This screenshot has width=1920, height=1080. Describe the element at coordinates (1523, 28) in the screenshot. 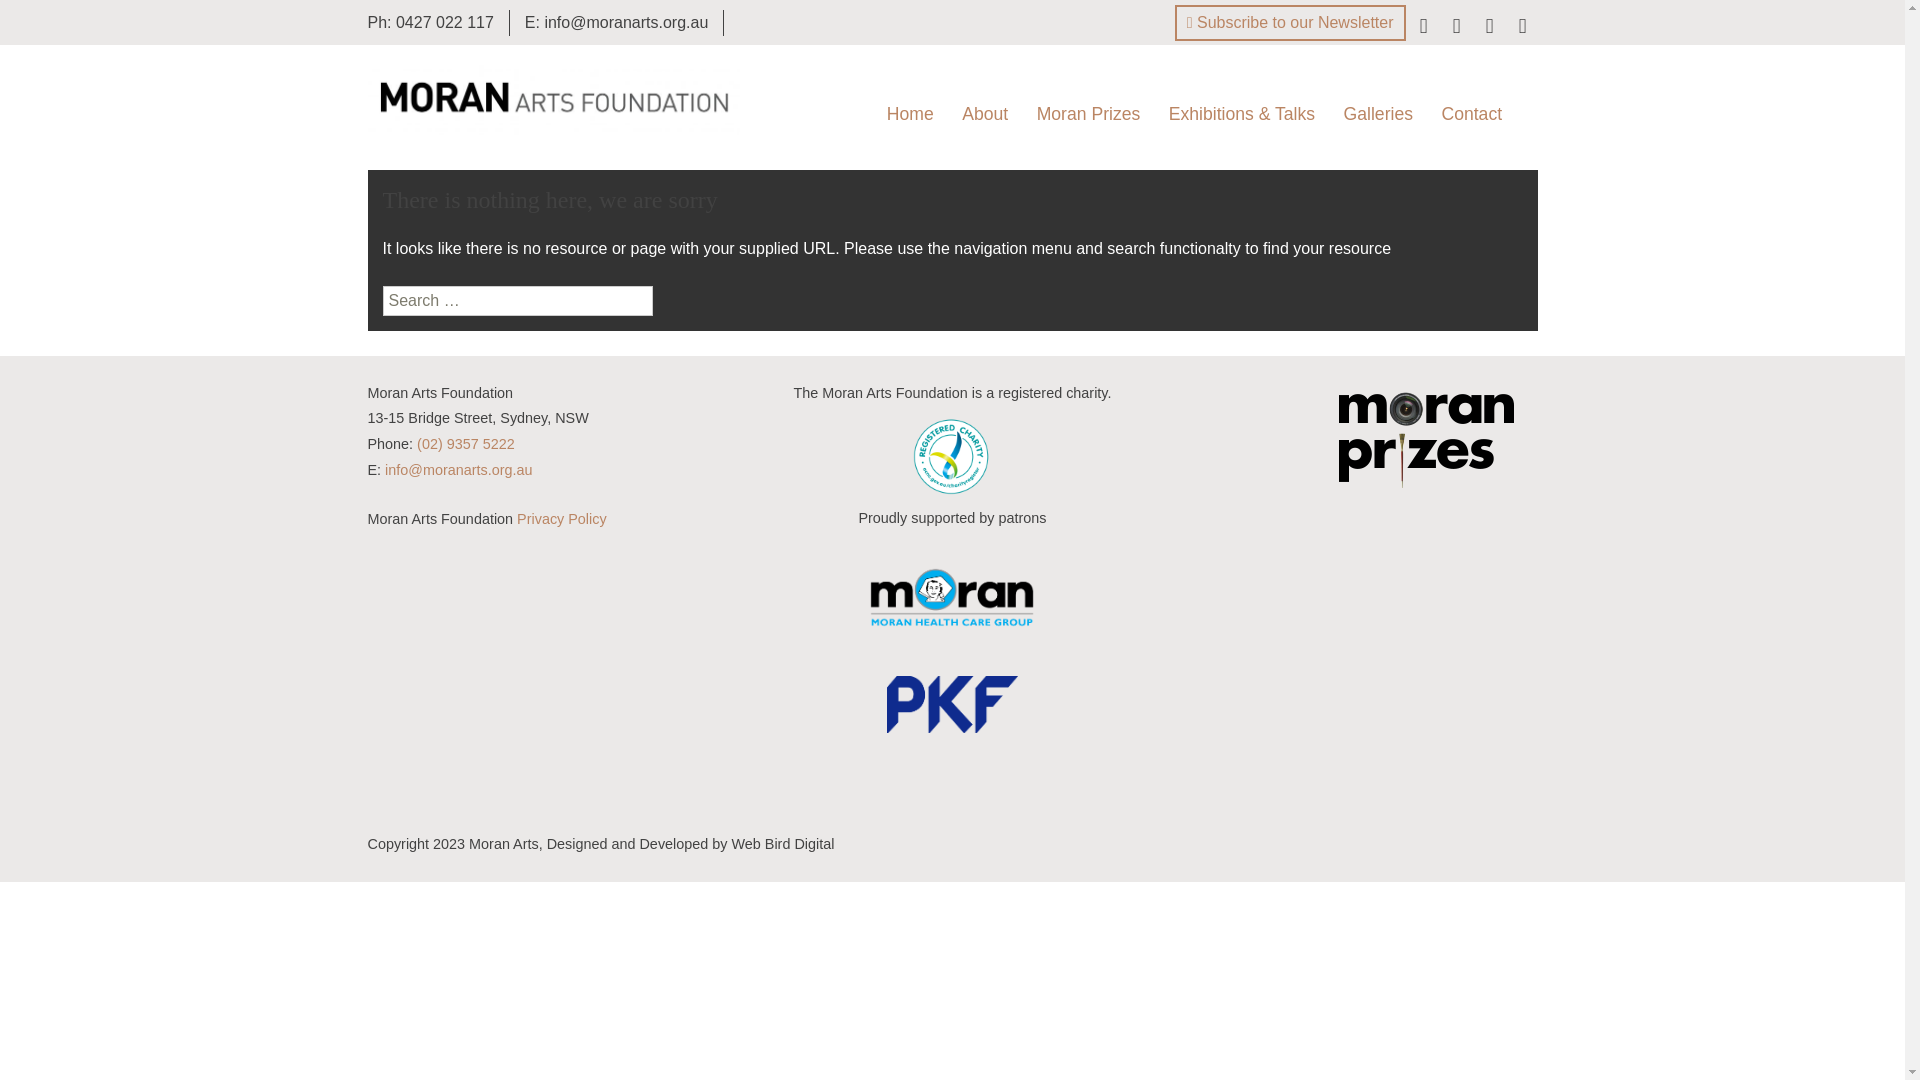

I see `Follow our Youtube channel` at that location.